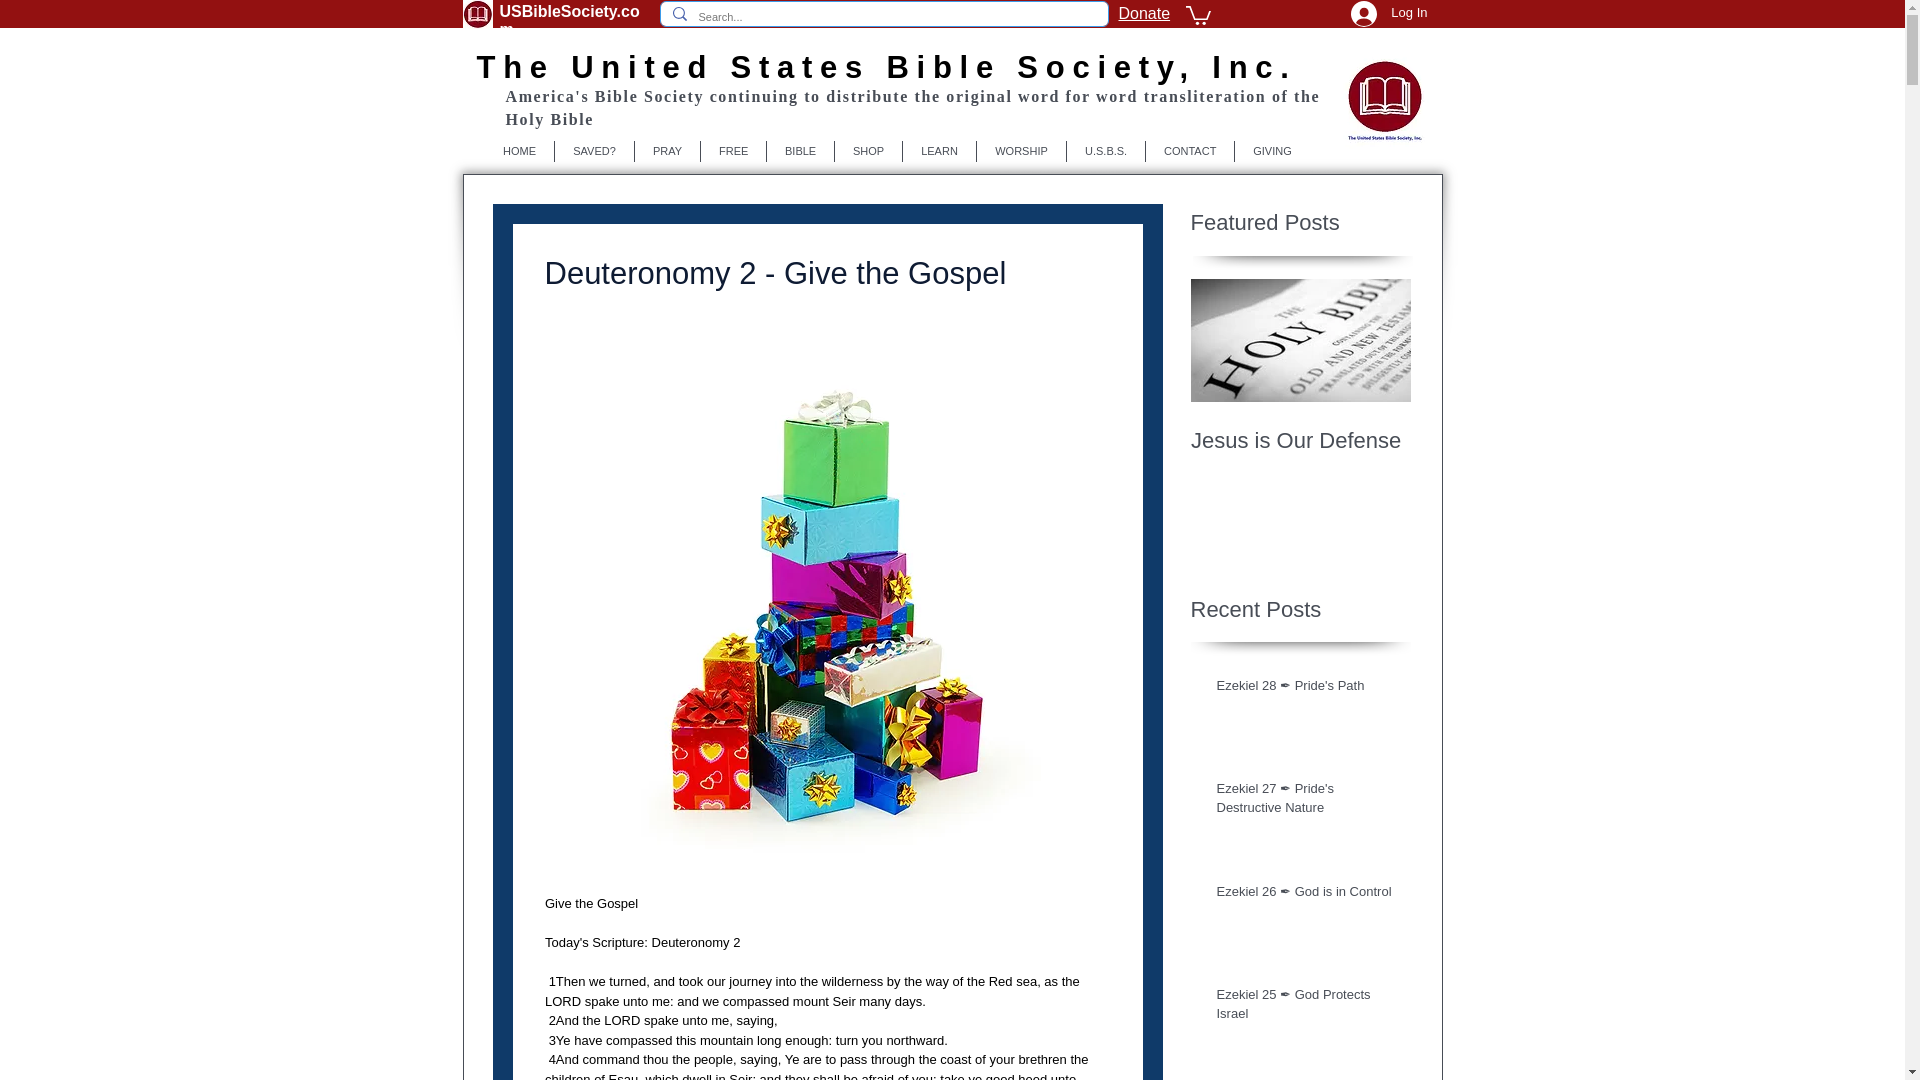 The height and width of the screenshot is (1080, 1920). Describe the element at coordinates (868, 152) in the screenshot. I see `SHOP` at that location.